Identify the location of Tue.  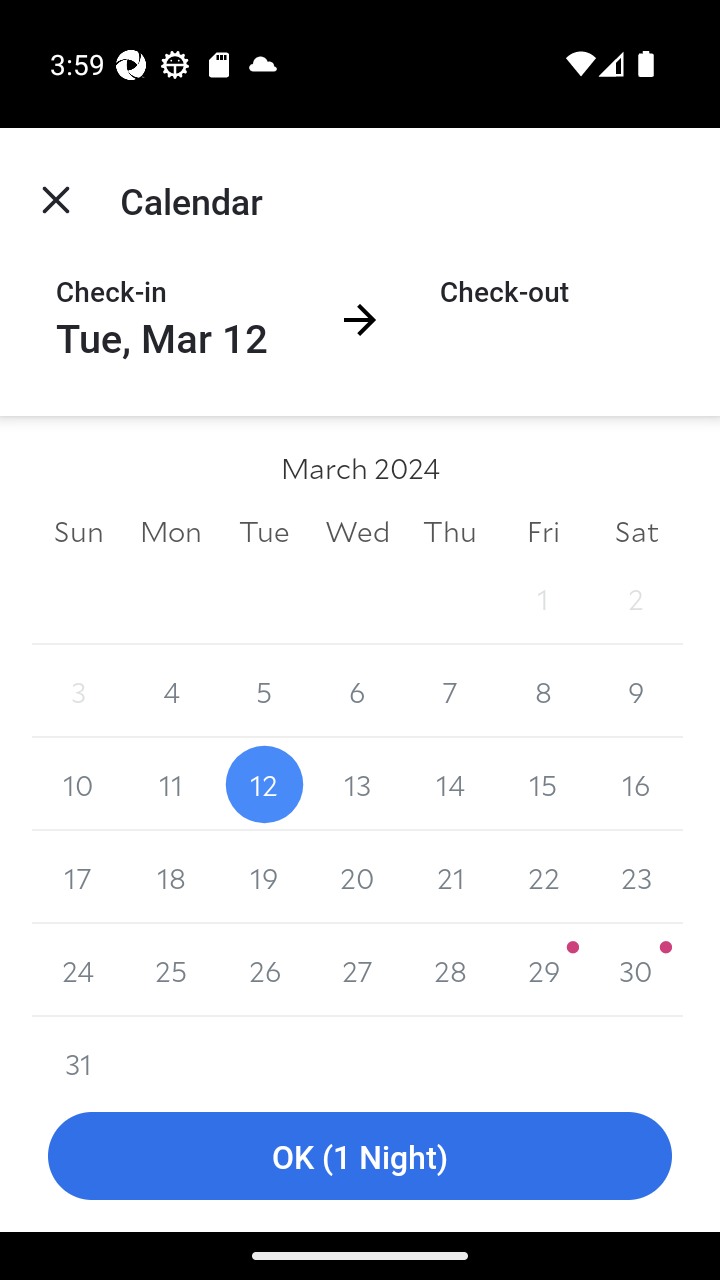
(264, 530).